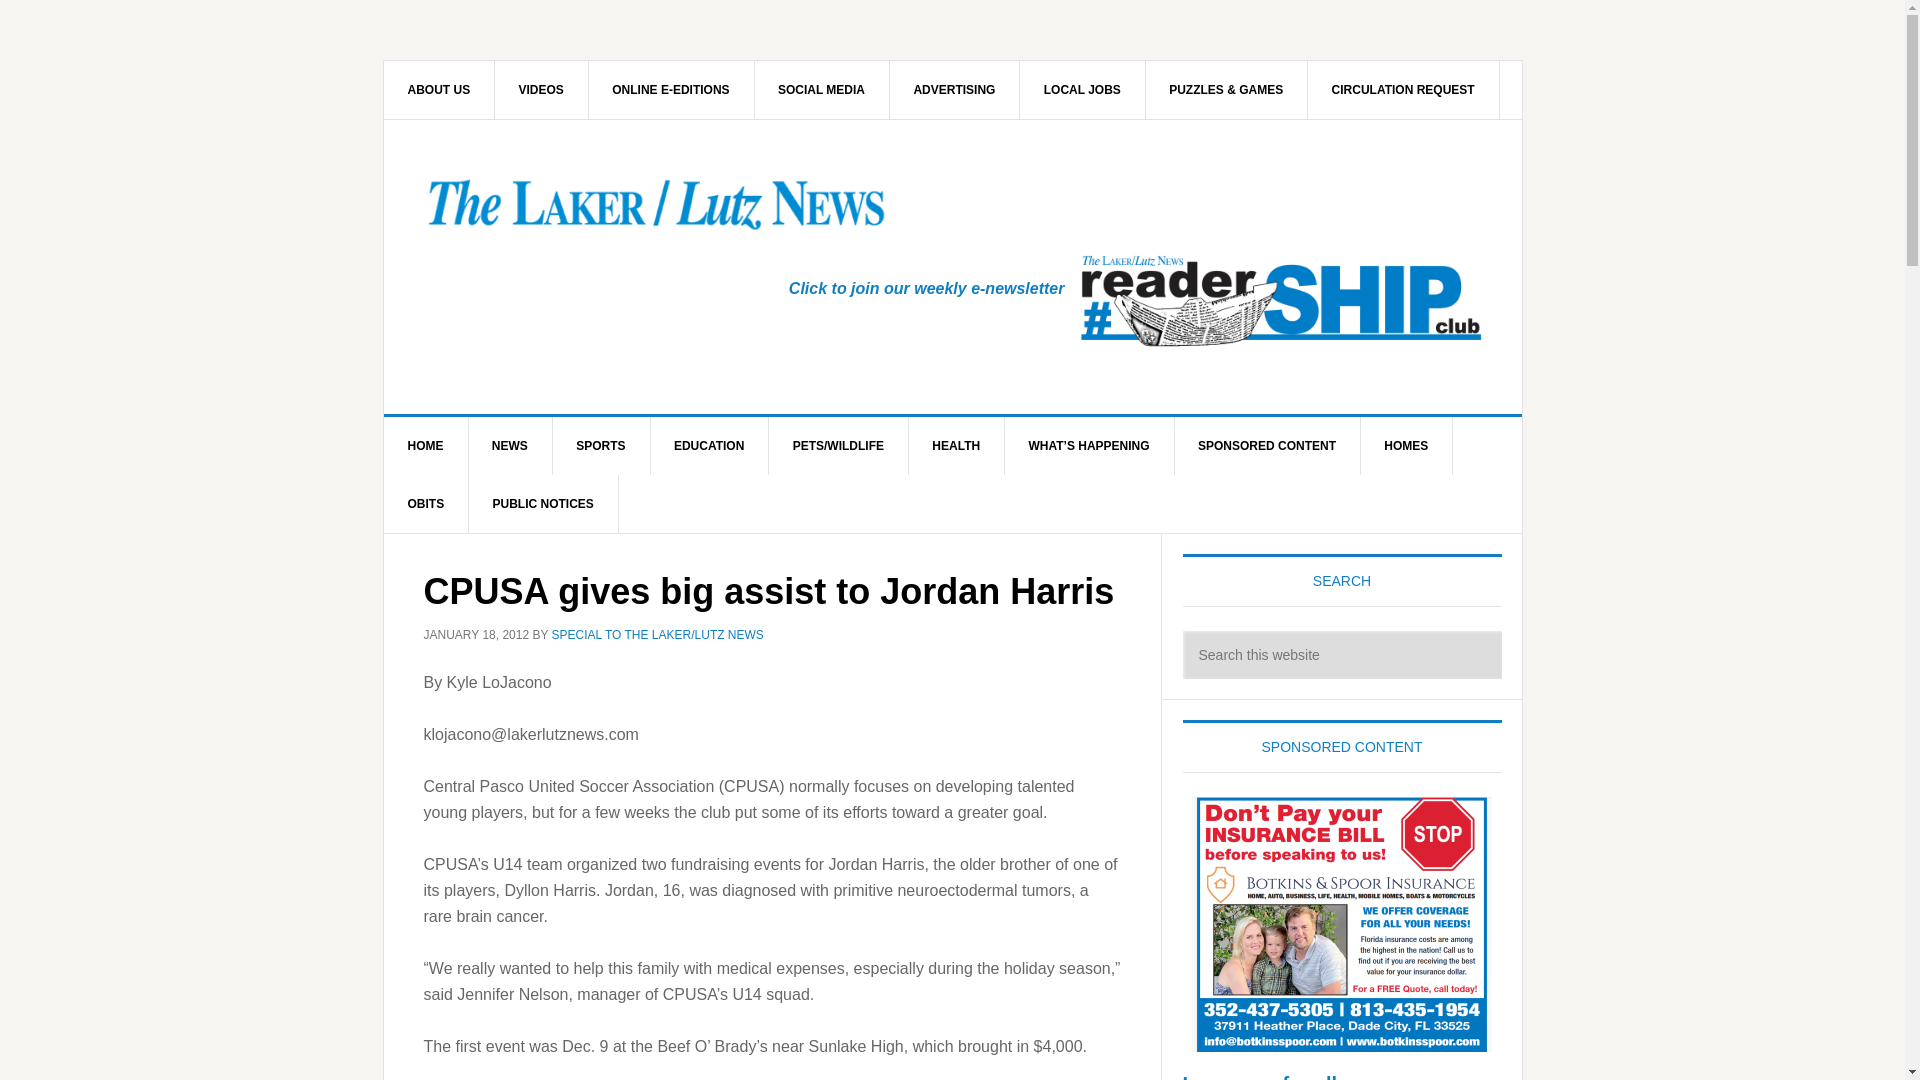 Image resolution: width=1920 pixels, height=1080 pixels. Describe the element at coordinates (1403, 89) in the screenshot. I see `CIRCULATION REQUEST` at that location.